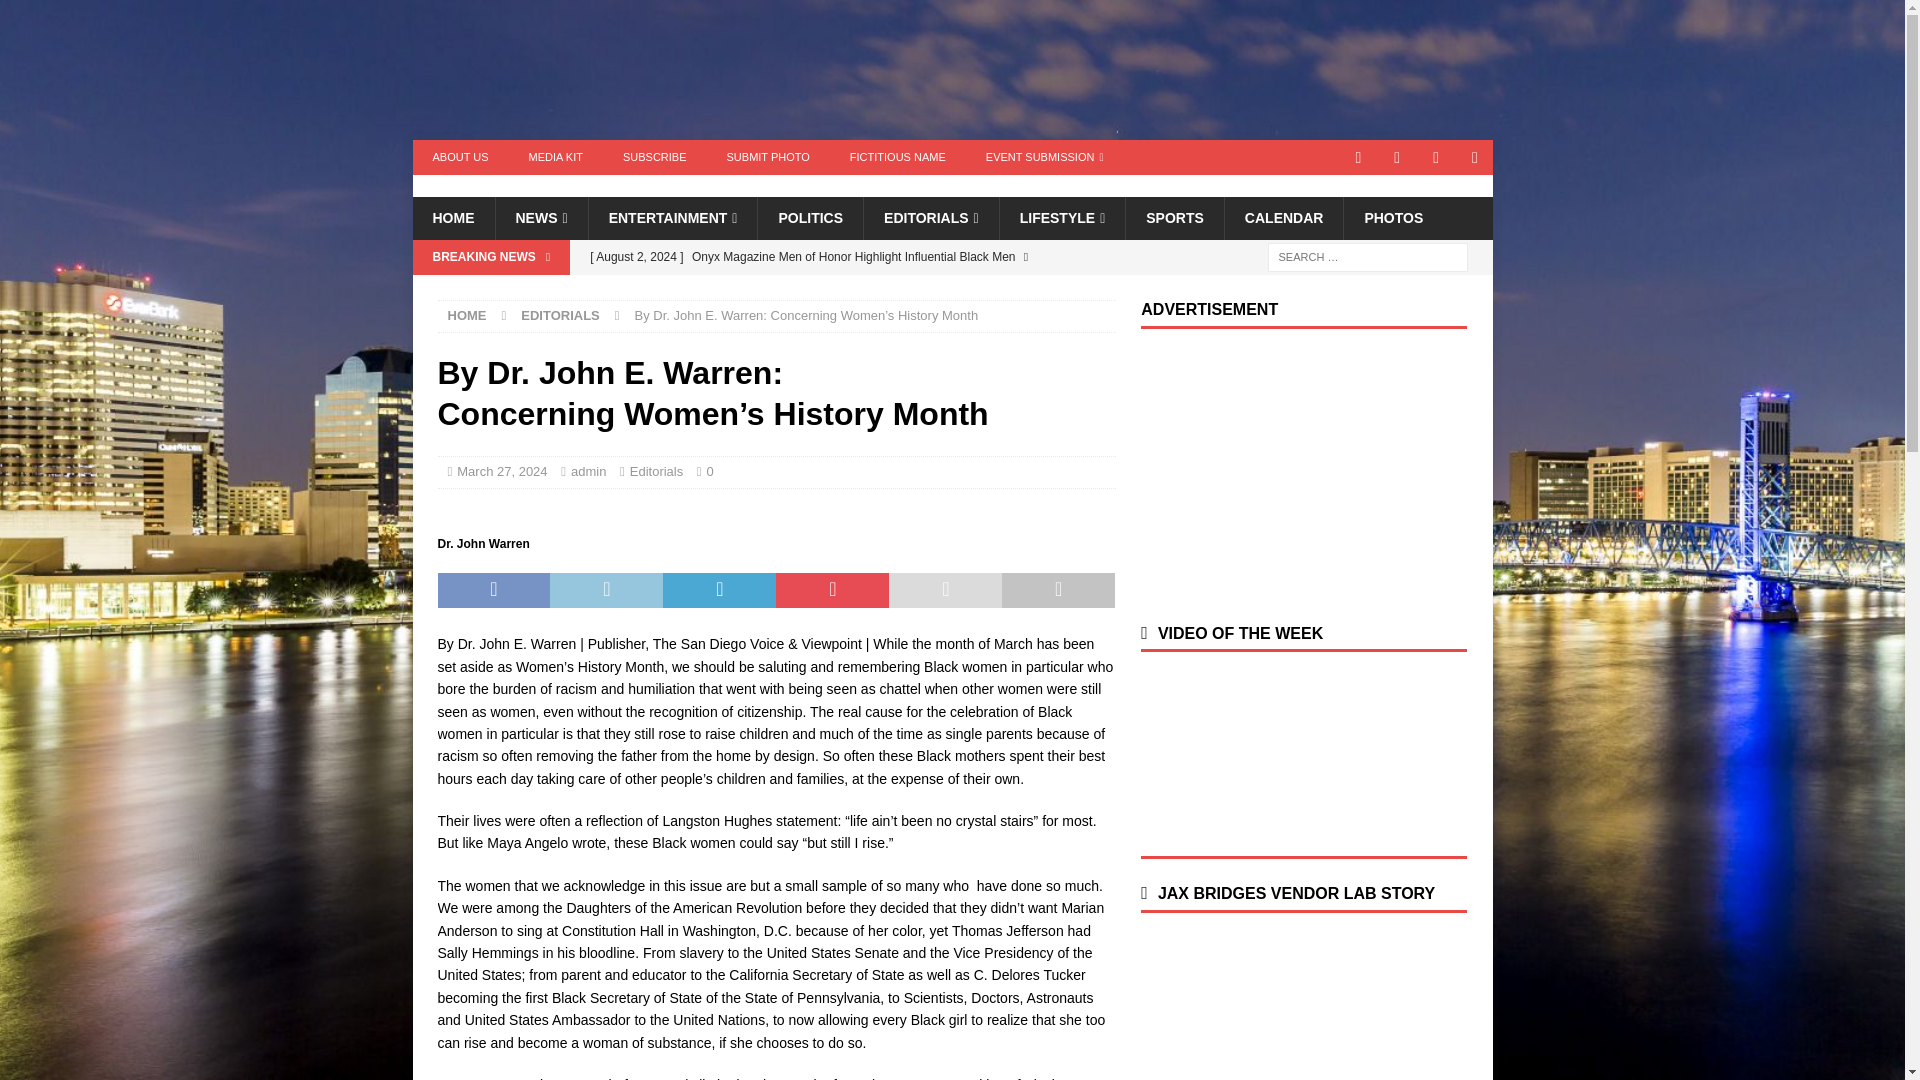  What do you see at coordinates (555, 157) in the screenshot?
I see `MEDIA KIT` at bounding box center [555, 157].